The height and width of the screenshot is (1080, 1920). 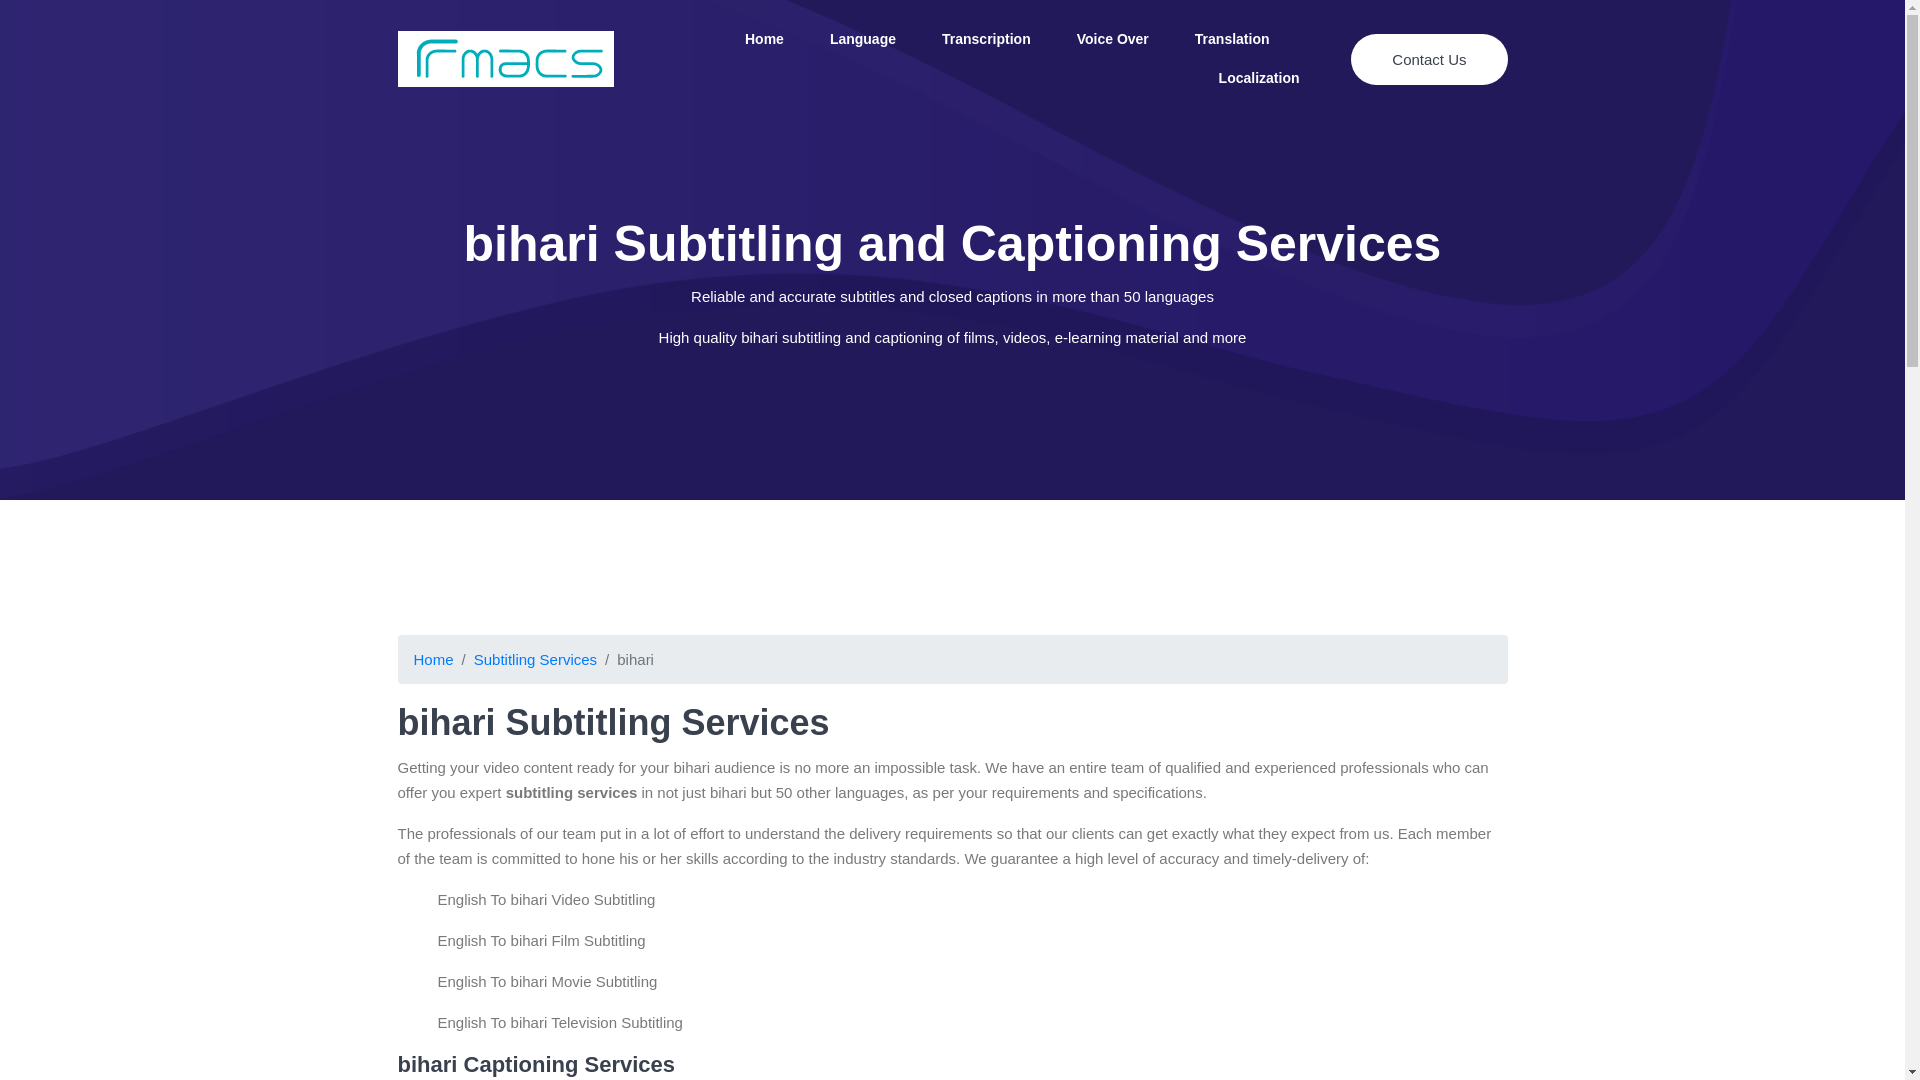 What do you see at coordinates (1113, 40) in the screenshot?
I see `Voice Over` at bounding box center [1113, 40].